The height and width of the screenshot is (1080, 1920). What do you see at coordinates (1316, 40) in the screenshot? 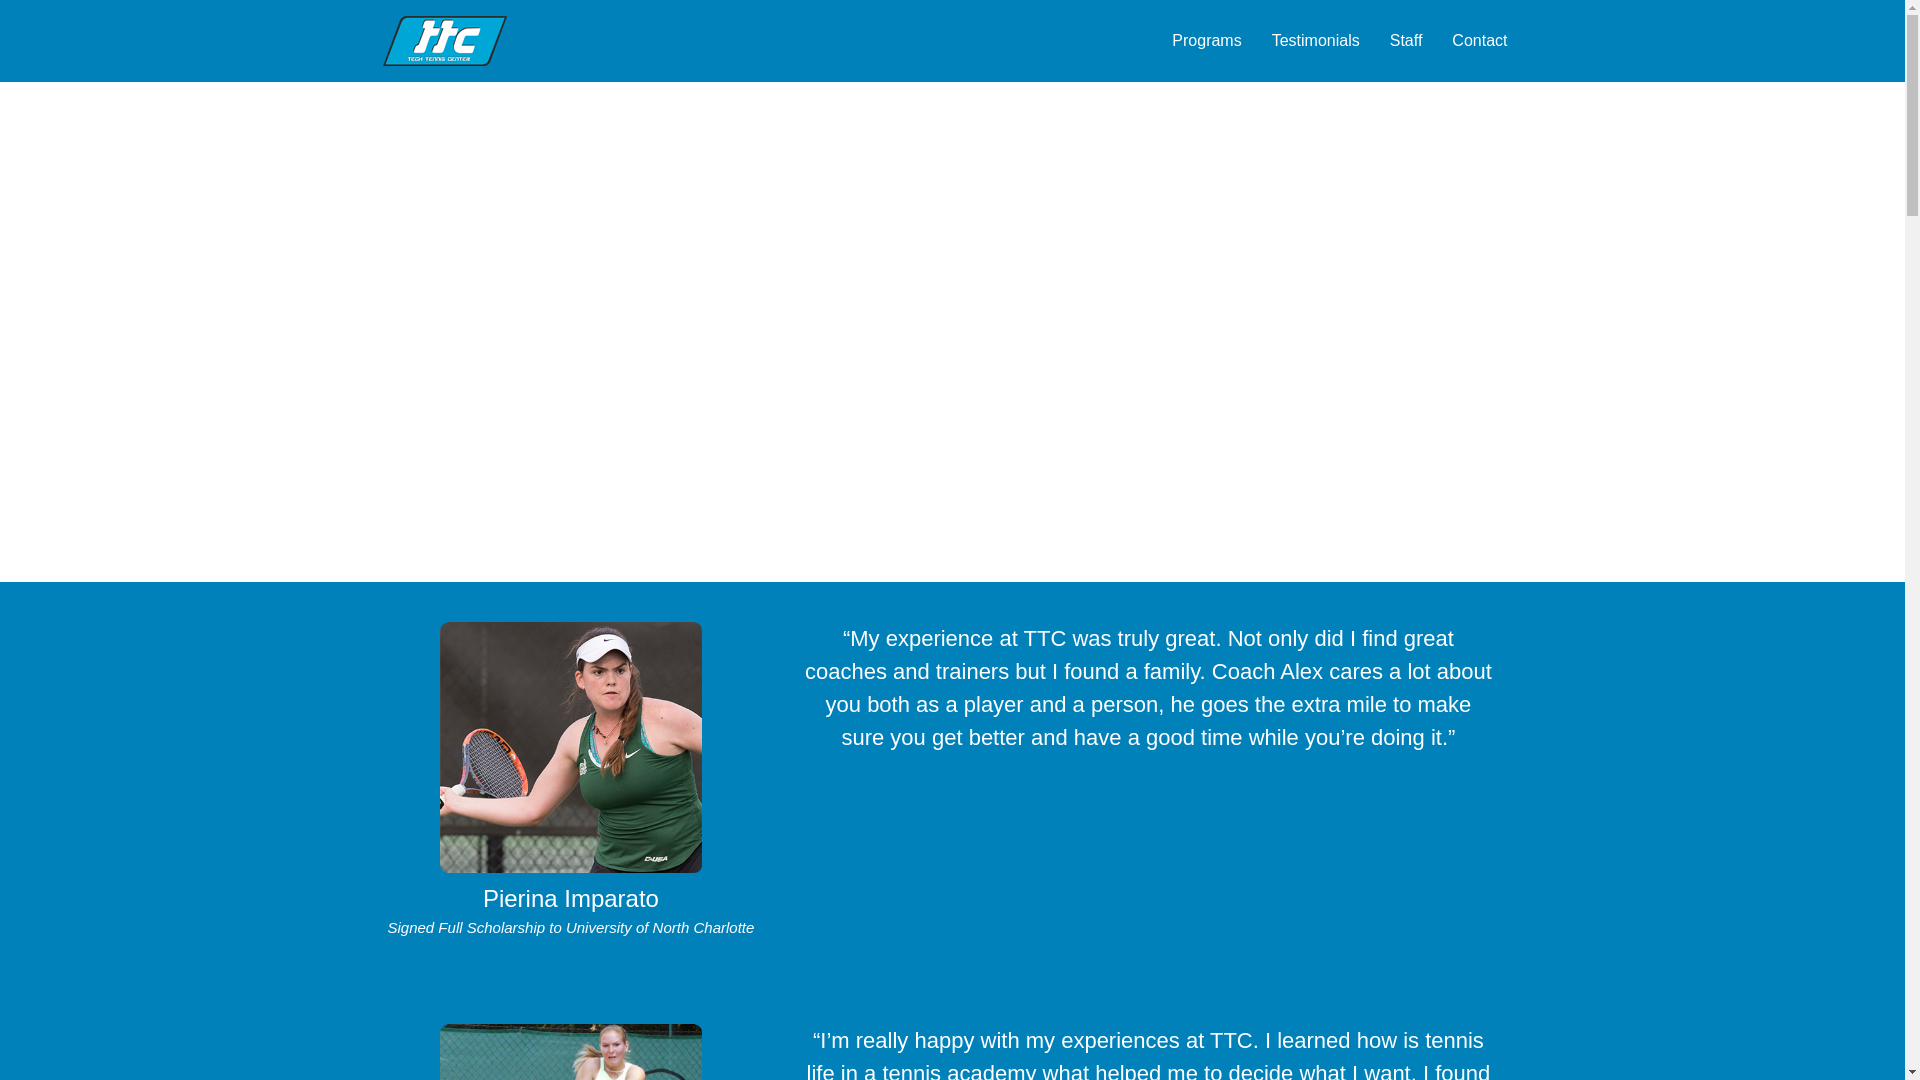
I see `Testimonials` at bounding box center [1316, 40].